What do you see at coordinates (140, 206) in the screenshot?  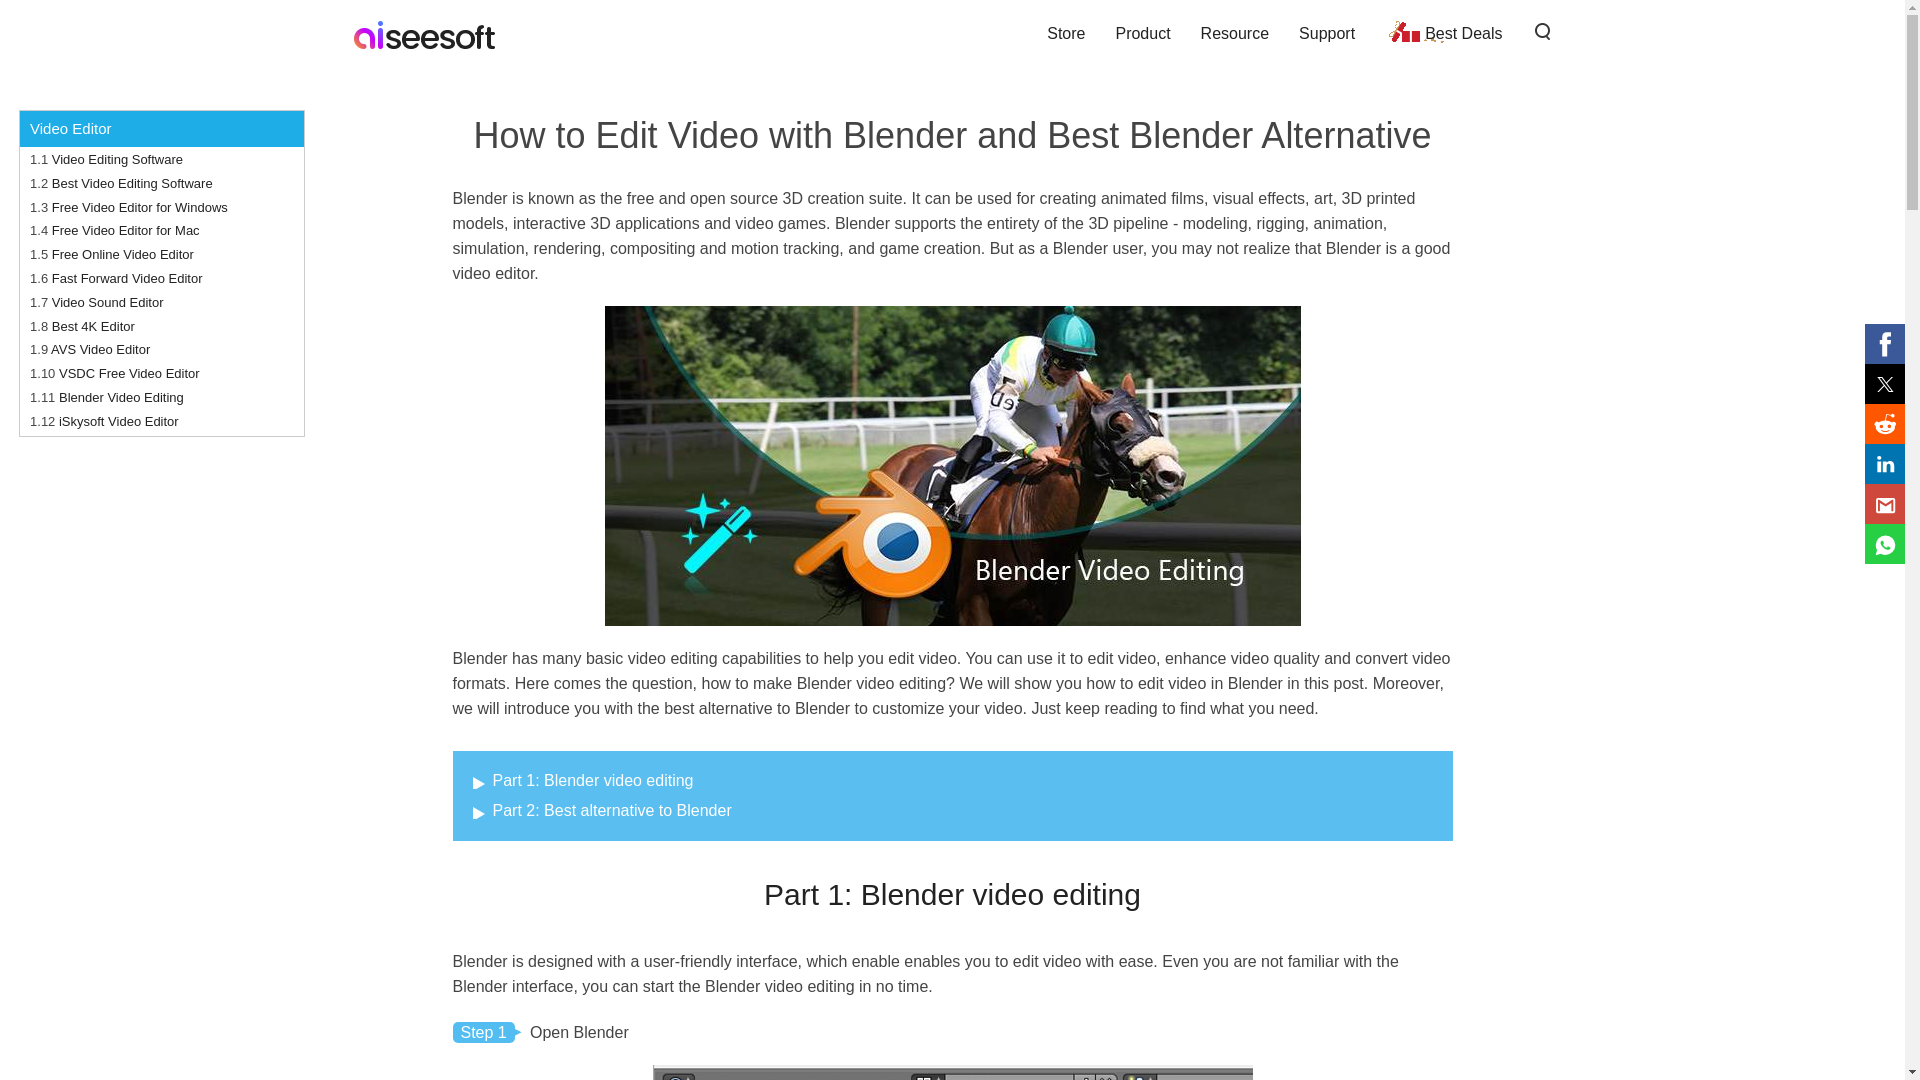 I see `Free Video Editor for Windows` at bounding box center [140, 206].